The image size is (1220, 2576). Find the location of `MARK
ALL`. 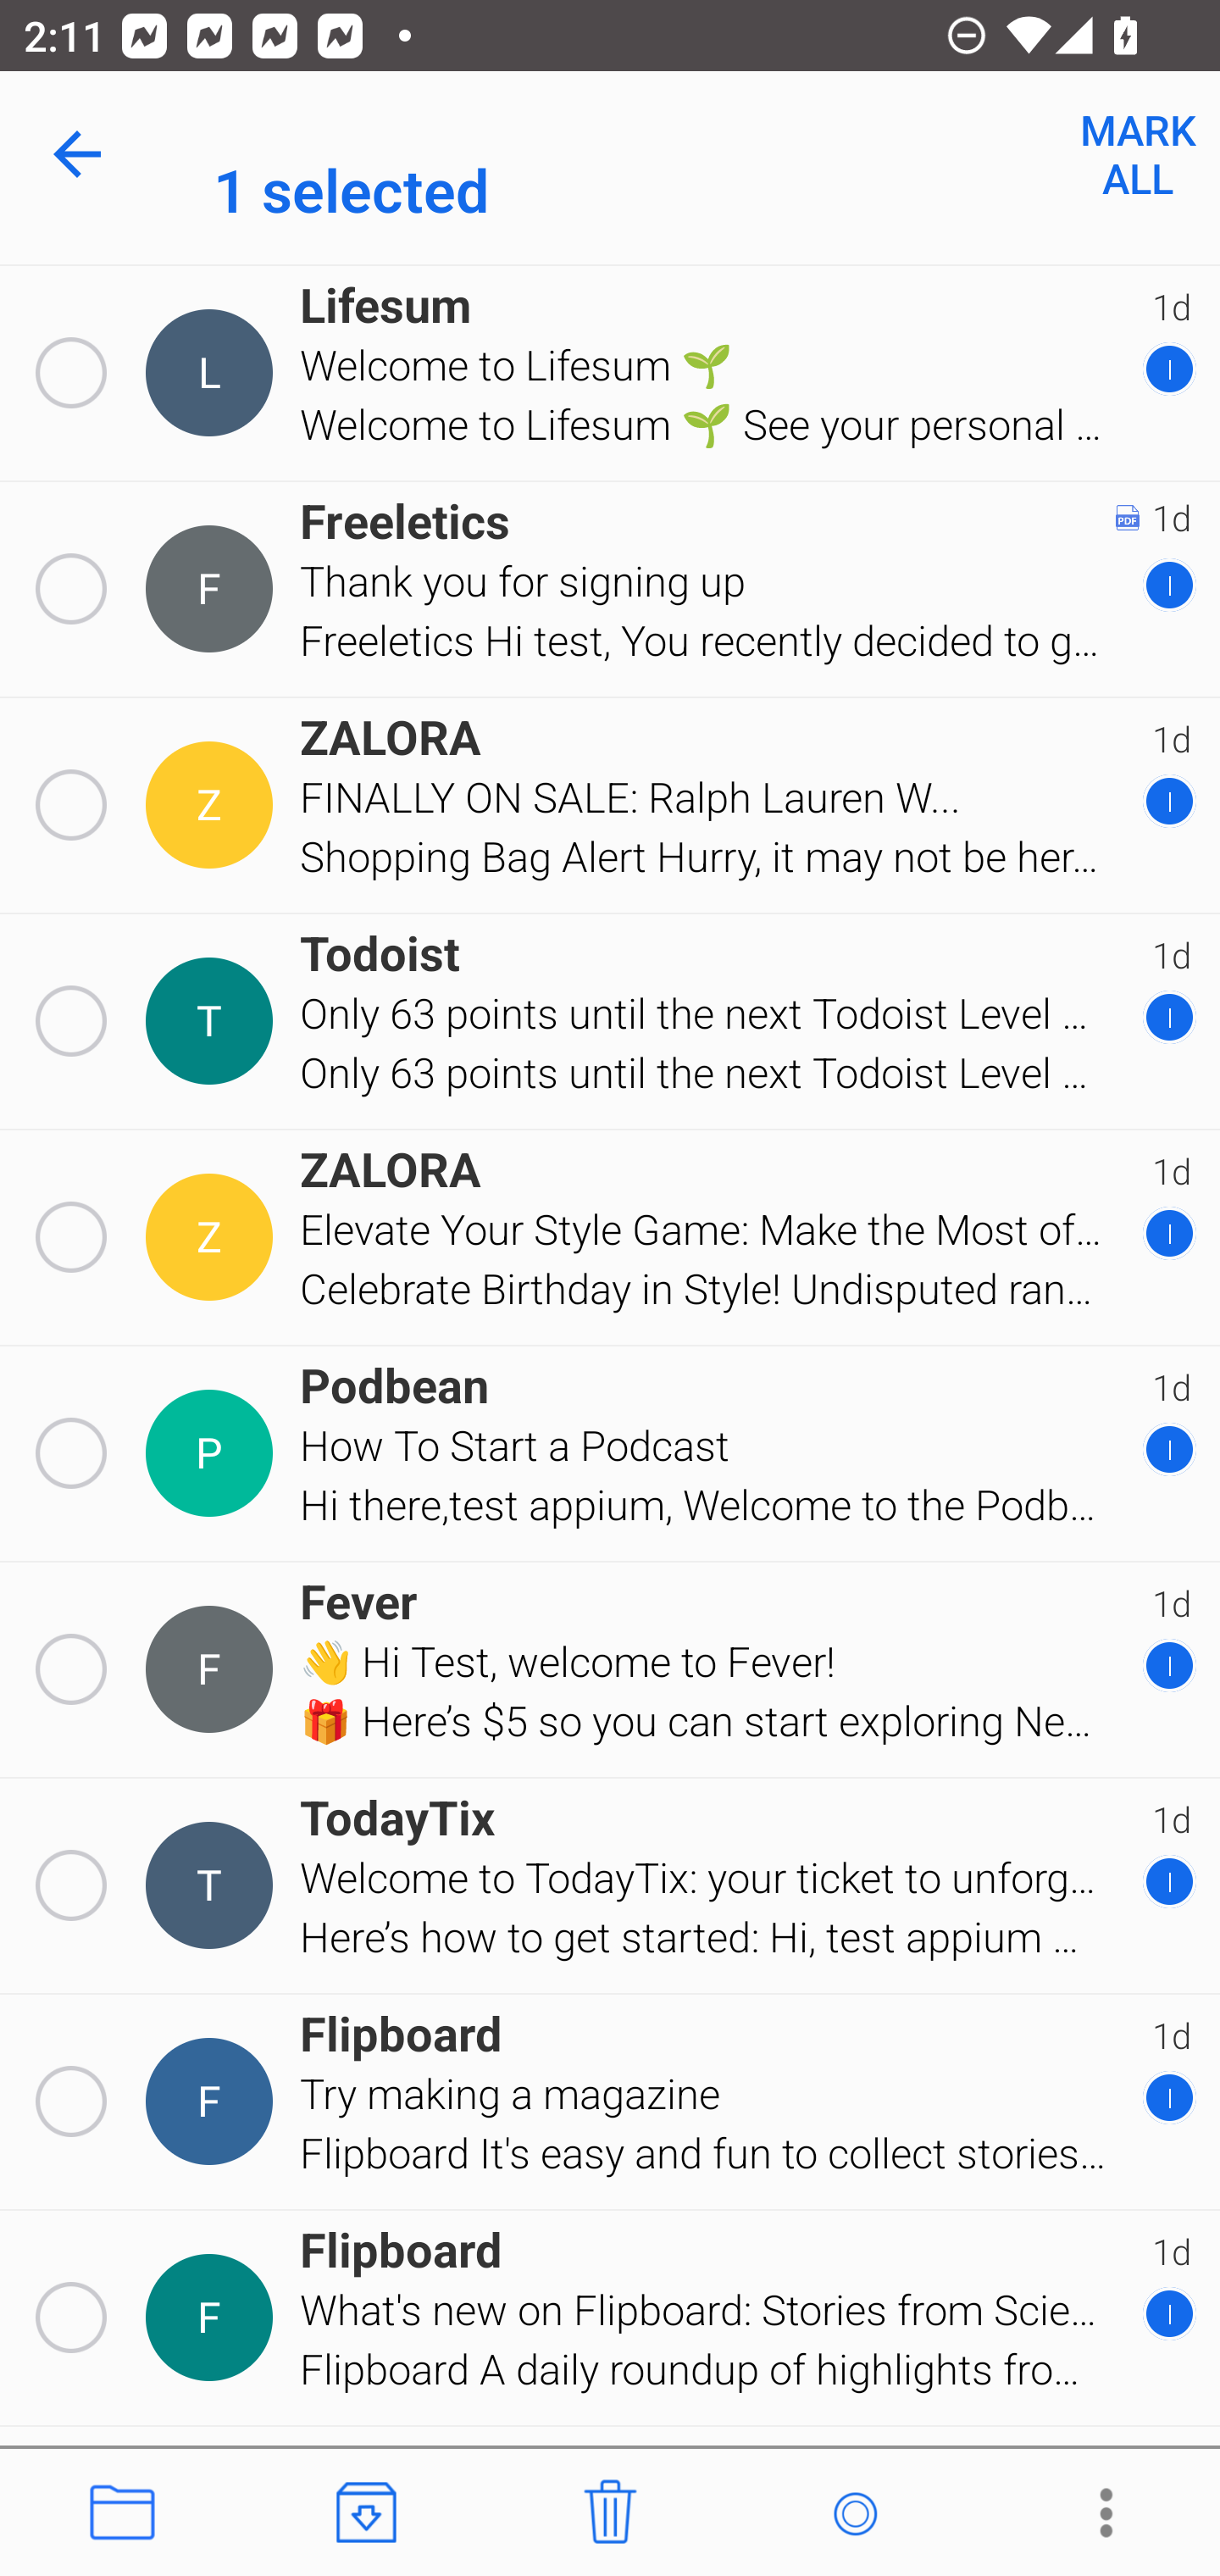

MARK
ALL is located at coordinates (1137, 154).